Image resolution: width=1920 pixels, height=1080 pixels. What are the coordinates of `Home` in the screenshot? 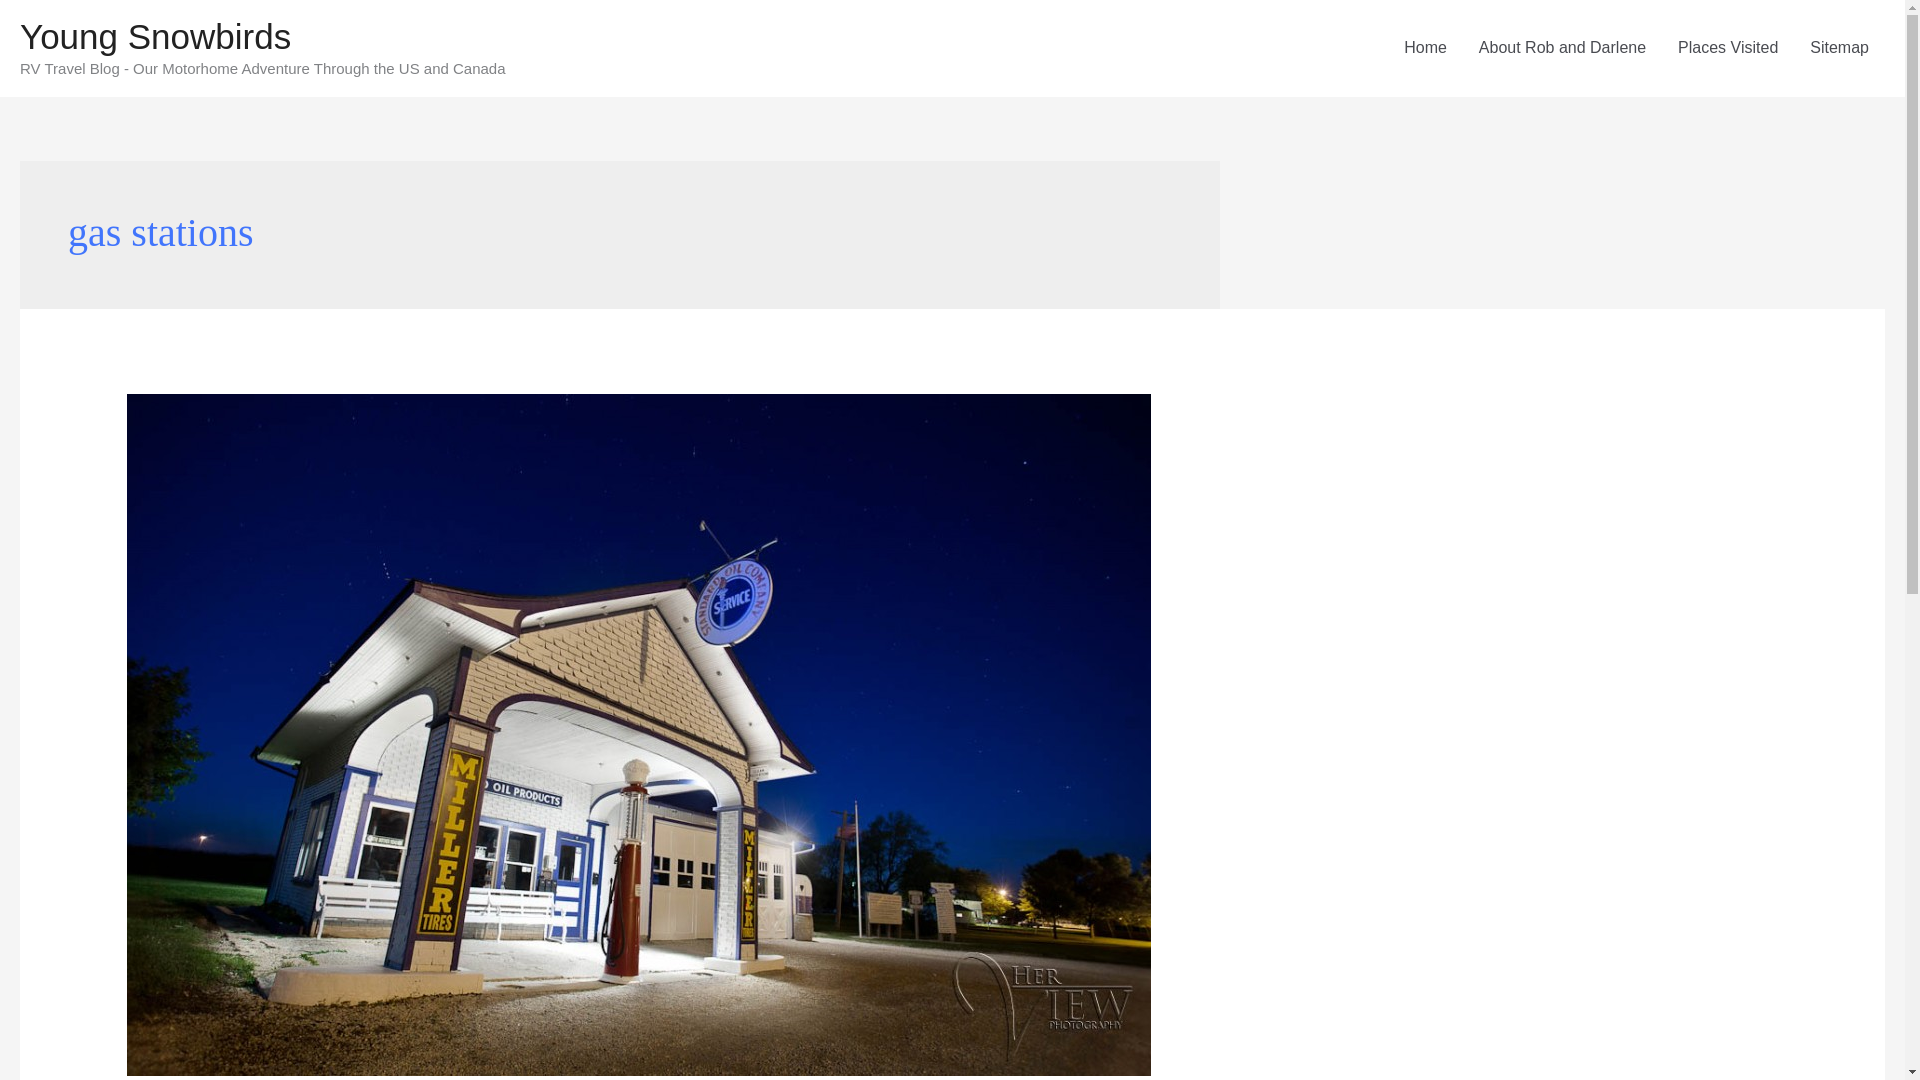 It's located at (1426, 48).